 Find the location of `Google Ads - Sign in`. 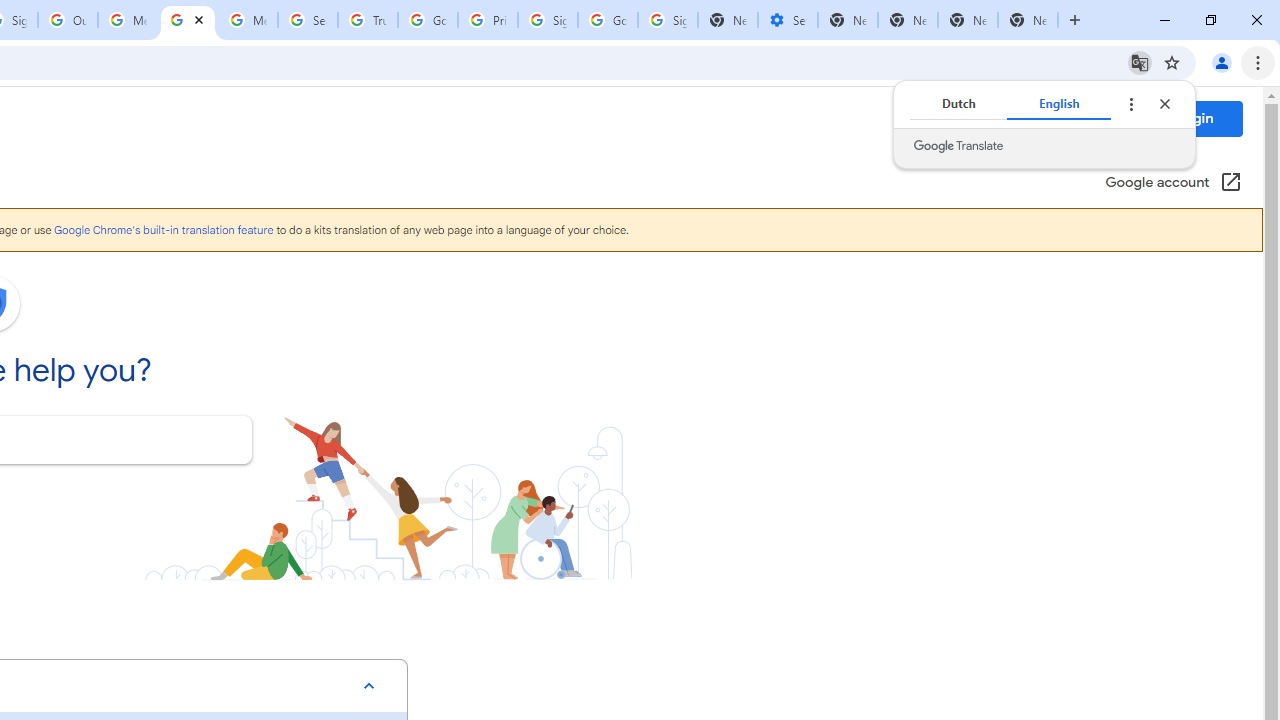

Google Ads - Sign in is located at coordinates (428, 20).